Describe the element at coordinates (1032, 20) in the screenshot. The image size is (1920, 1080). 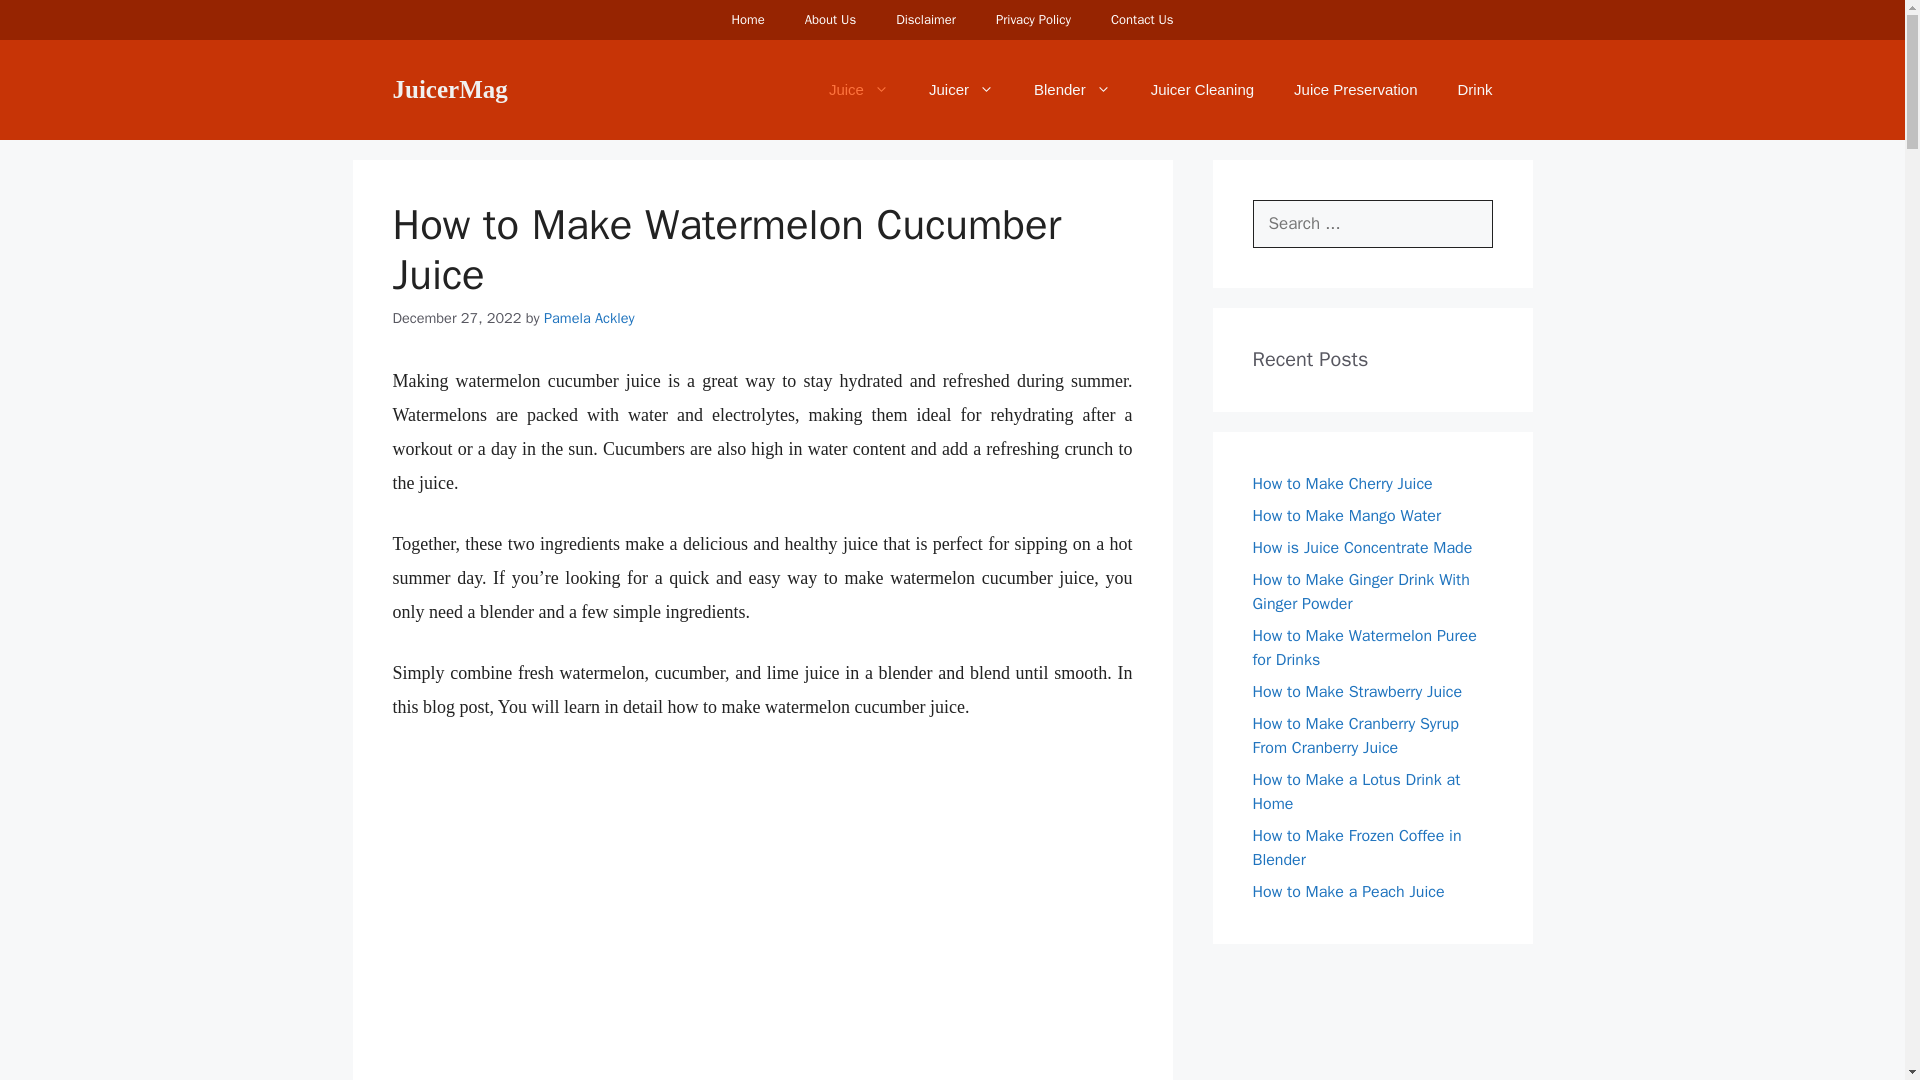
I see `Privacy Policy` at that location.